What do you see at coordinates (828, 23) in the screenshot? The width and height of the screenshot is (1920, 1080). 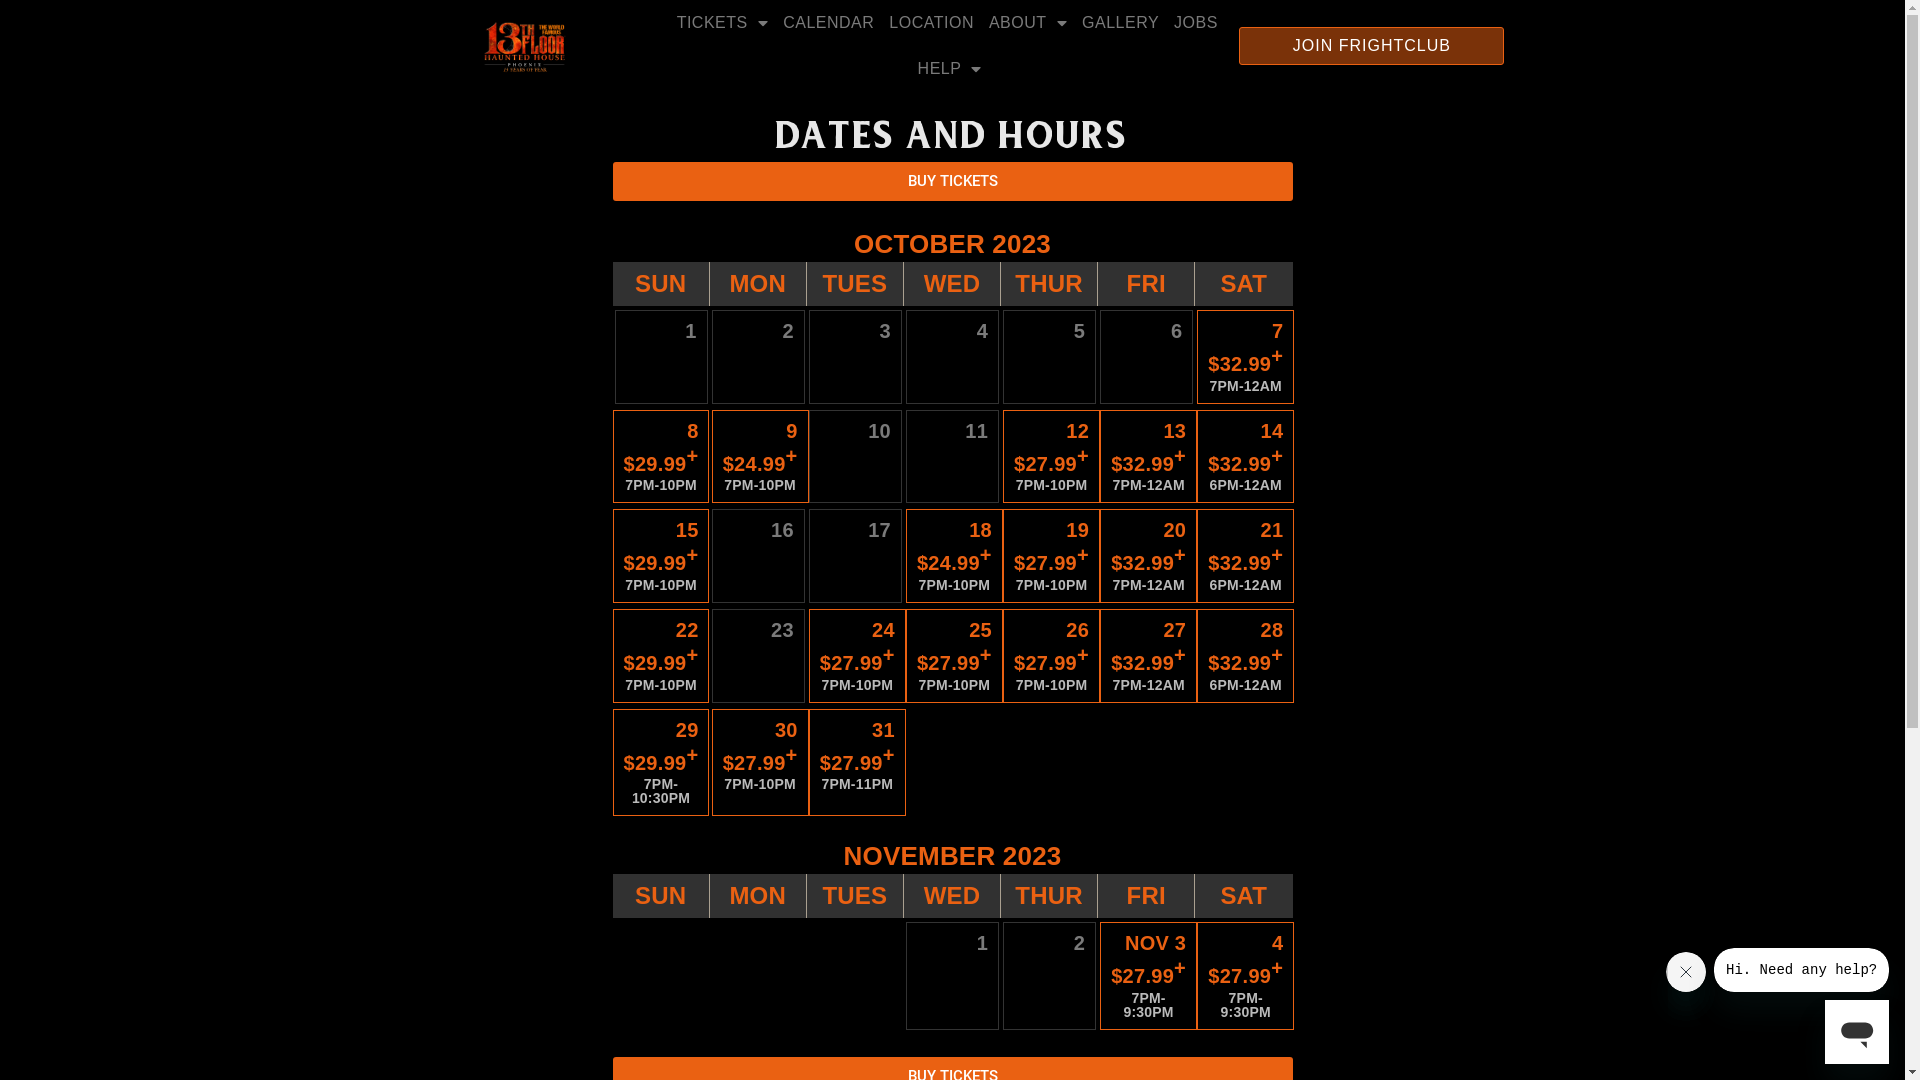 I see `CALENDAR` at bounding box center [828, 23].